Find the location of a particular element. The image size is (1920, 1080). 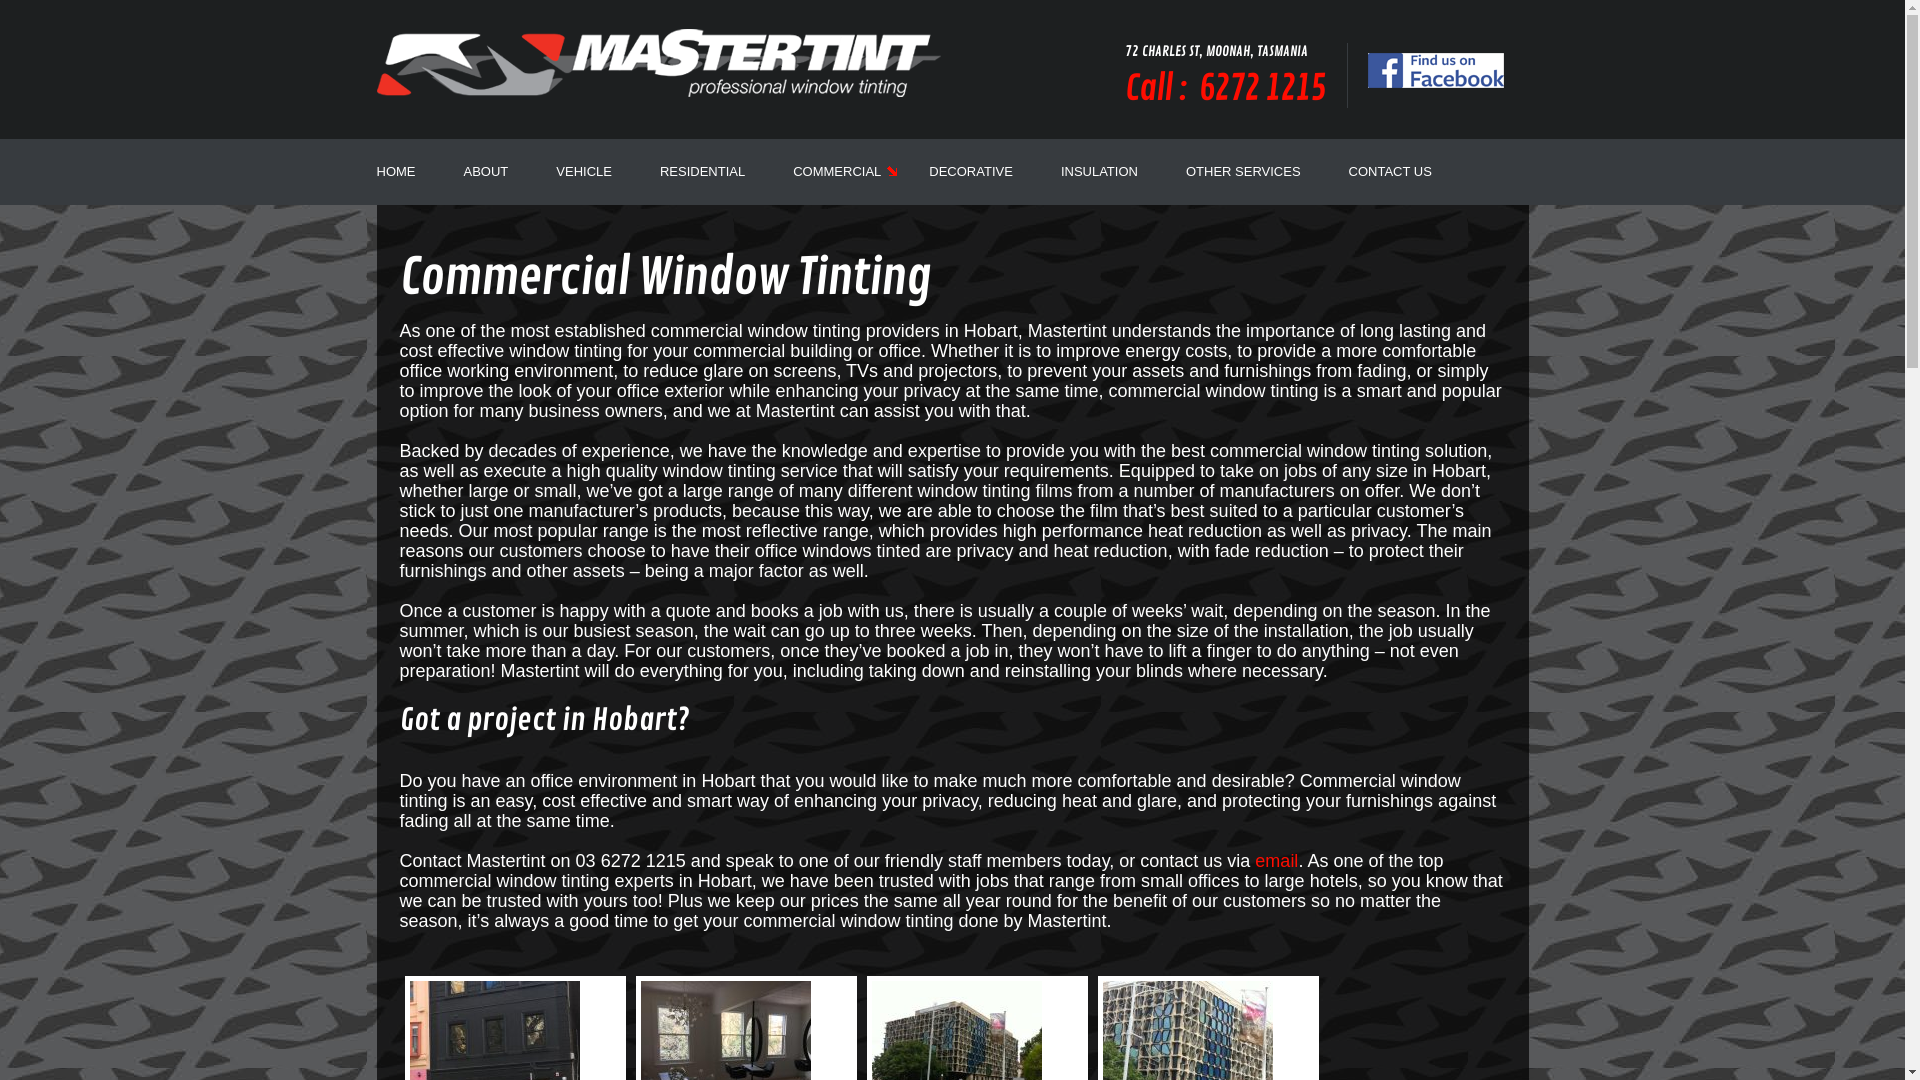

DECORATIVE is located at coordinates (971, 172).